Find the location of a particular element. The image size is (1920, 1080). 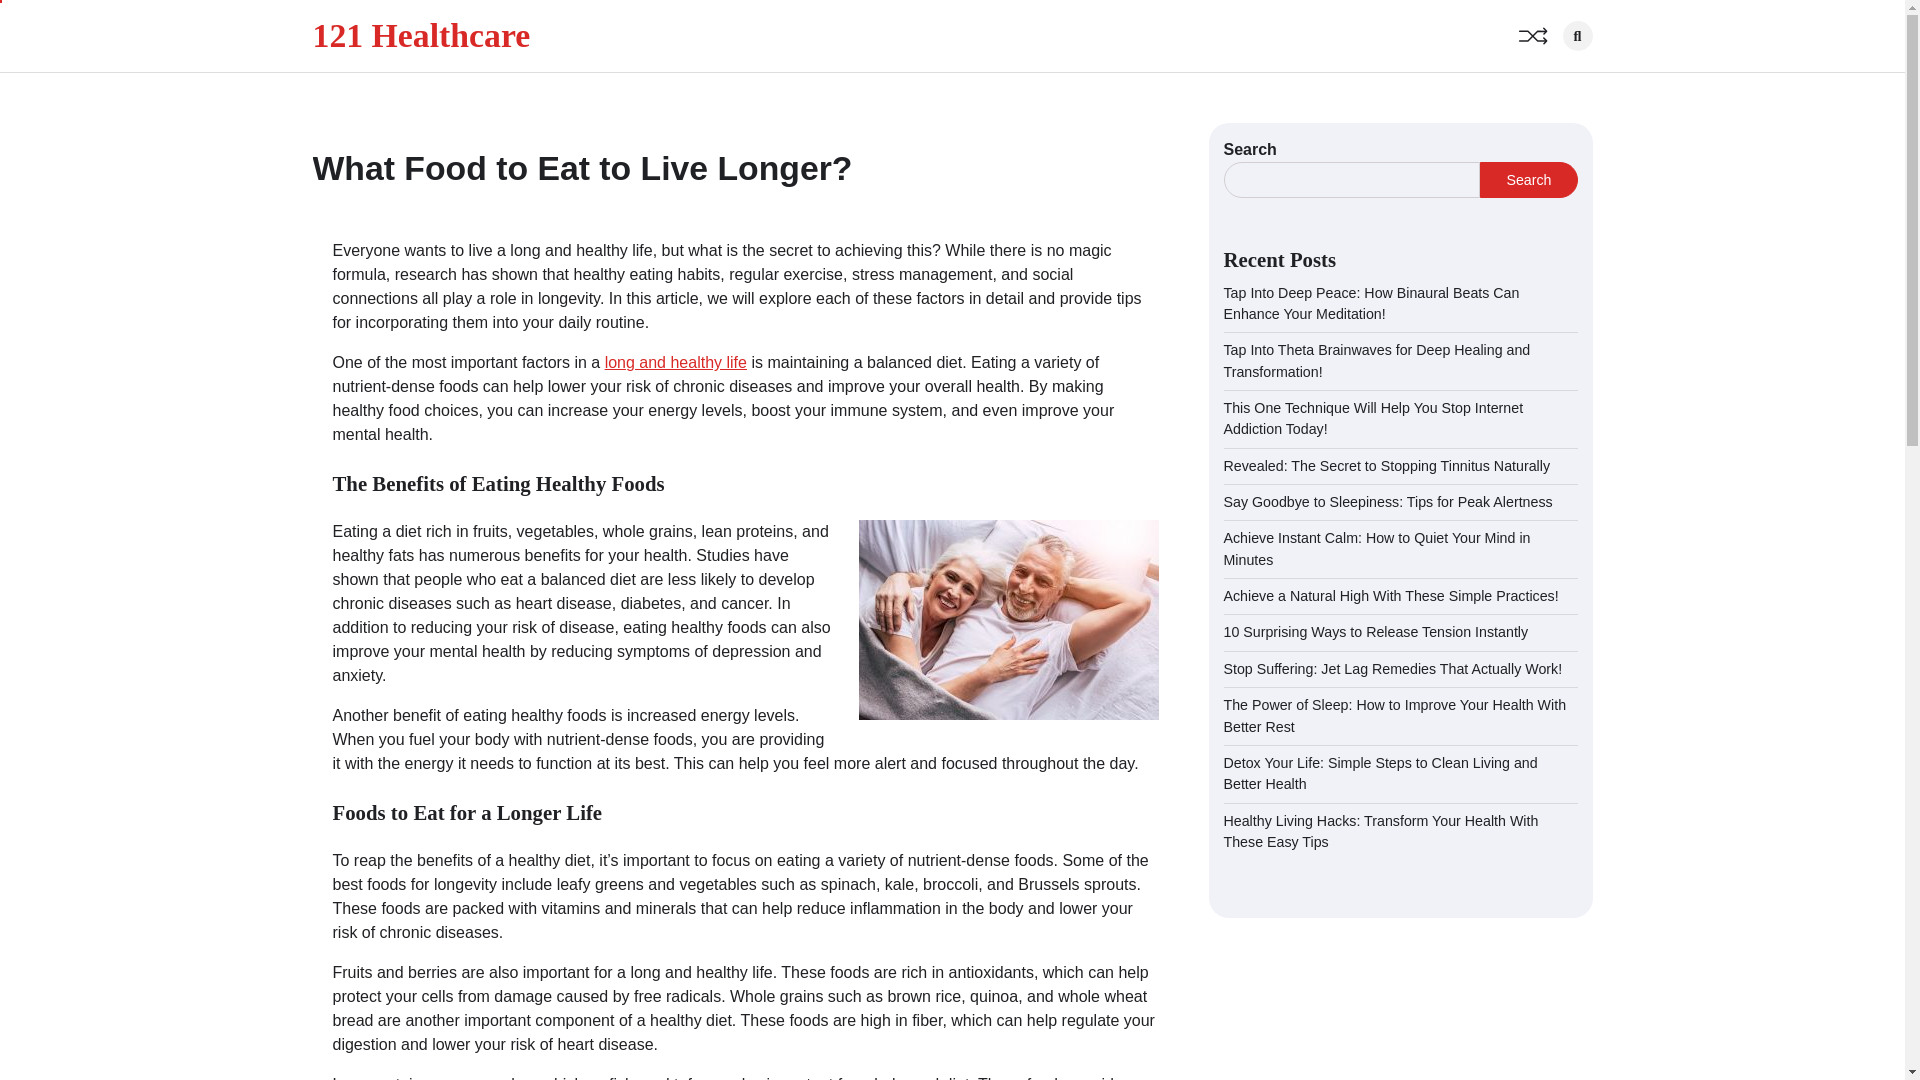

Achieve a Natural High With These Simple Practices! is located at coordinates (1392, 595).